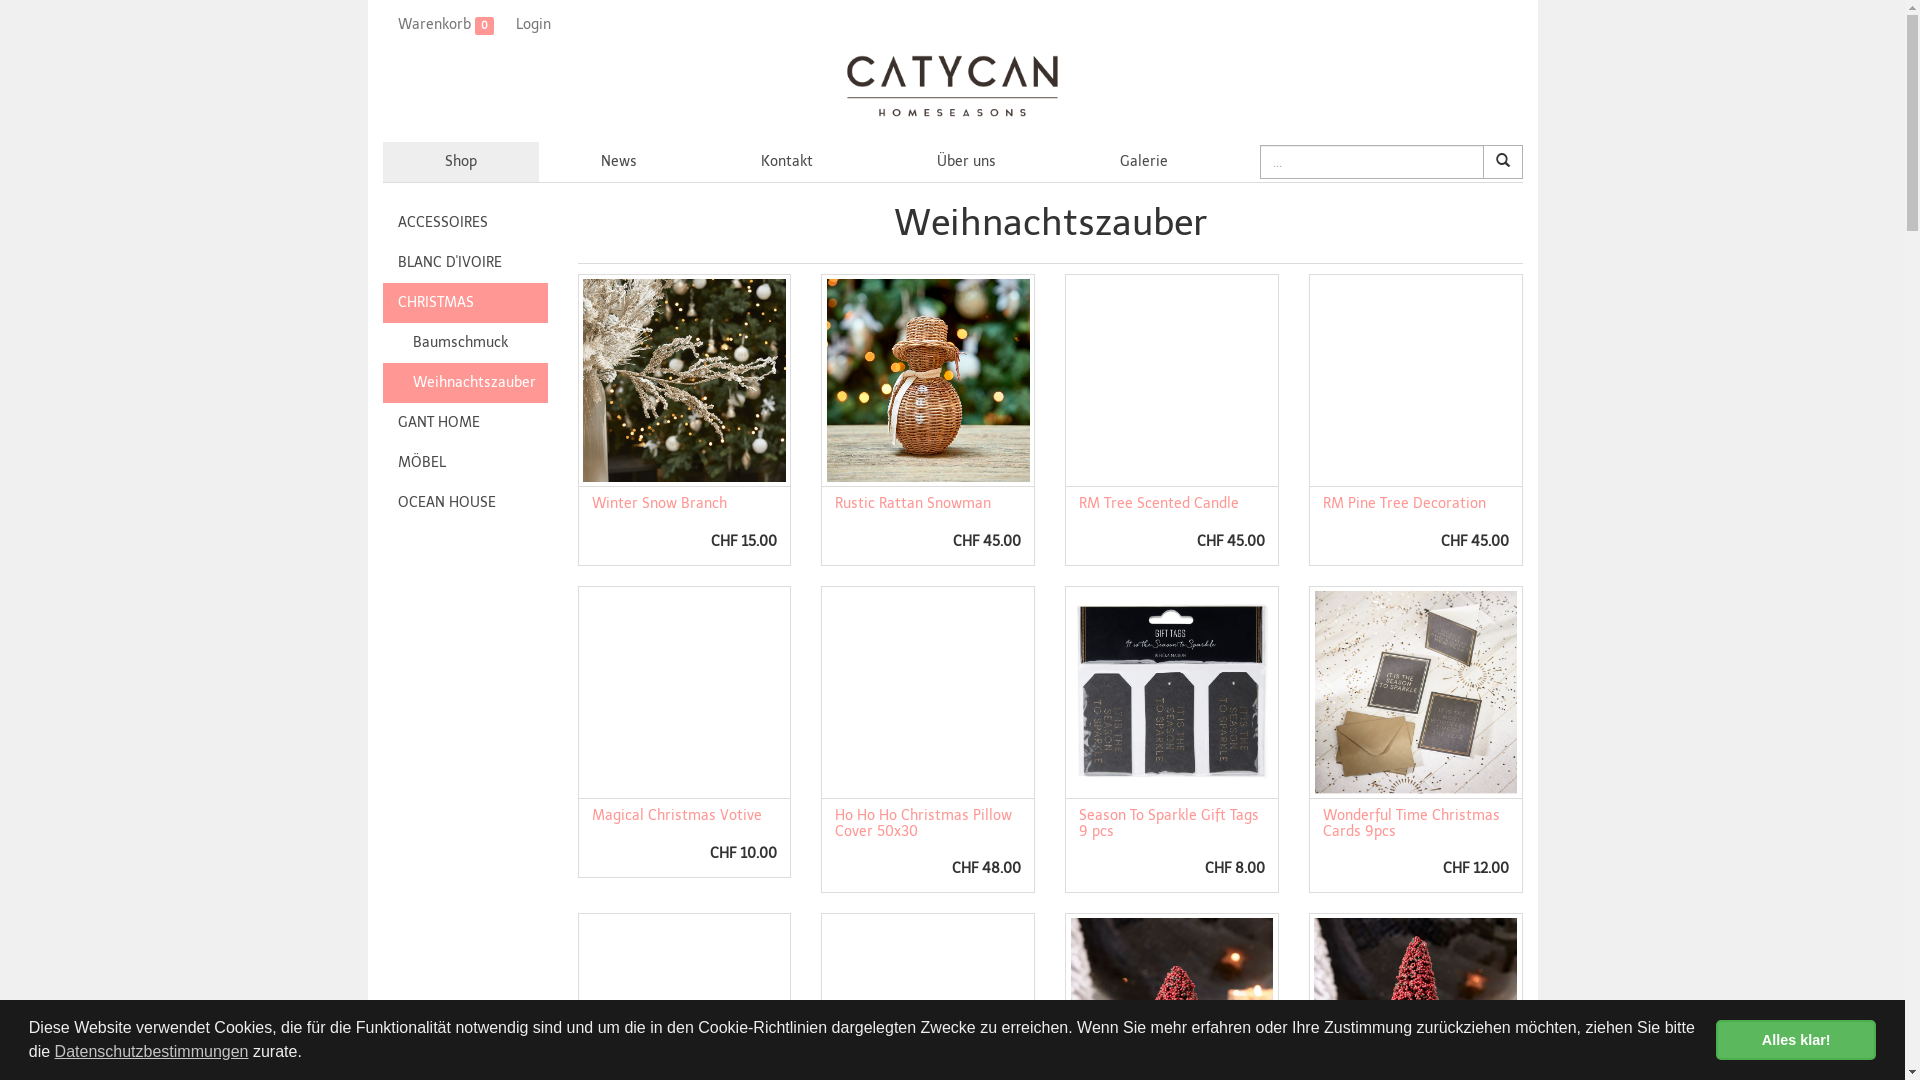 The image size is (1920, 1080). What do you see at coordinates (530, 25) in the screenshot?
I see `Login` at bounding box center [530, 25].